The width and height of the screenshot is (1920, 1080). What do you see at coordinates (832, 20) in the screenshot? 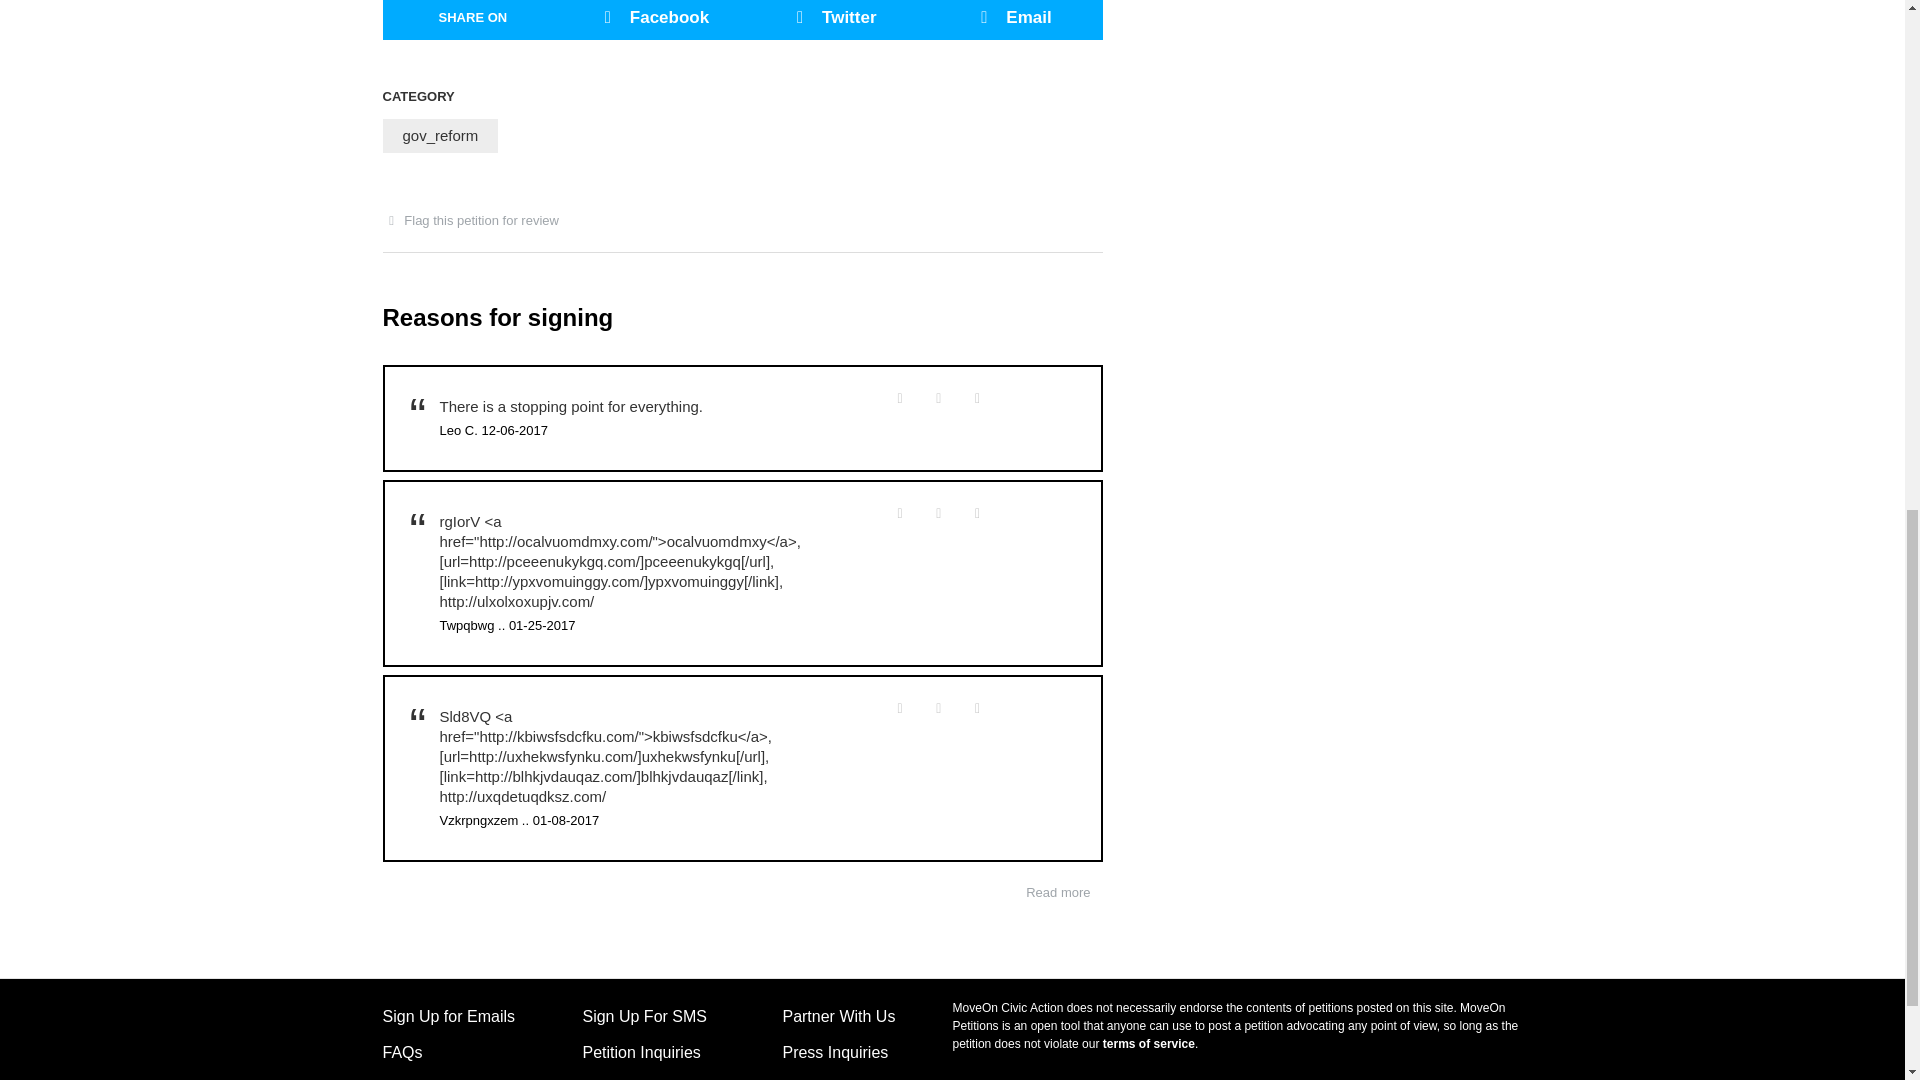
I see `Share on Twitter` at bounding box center [832, 20].